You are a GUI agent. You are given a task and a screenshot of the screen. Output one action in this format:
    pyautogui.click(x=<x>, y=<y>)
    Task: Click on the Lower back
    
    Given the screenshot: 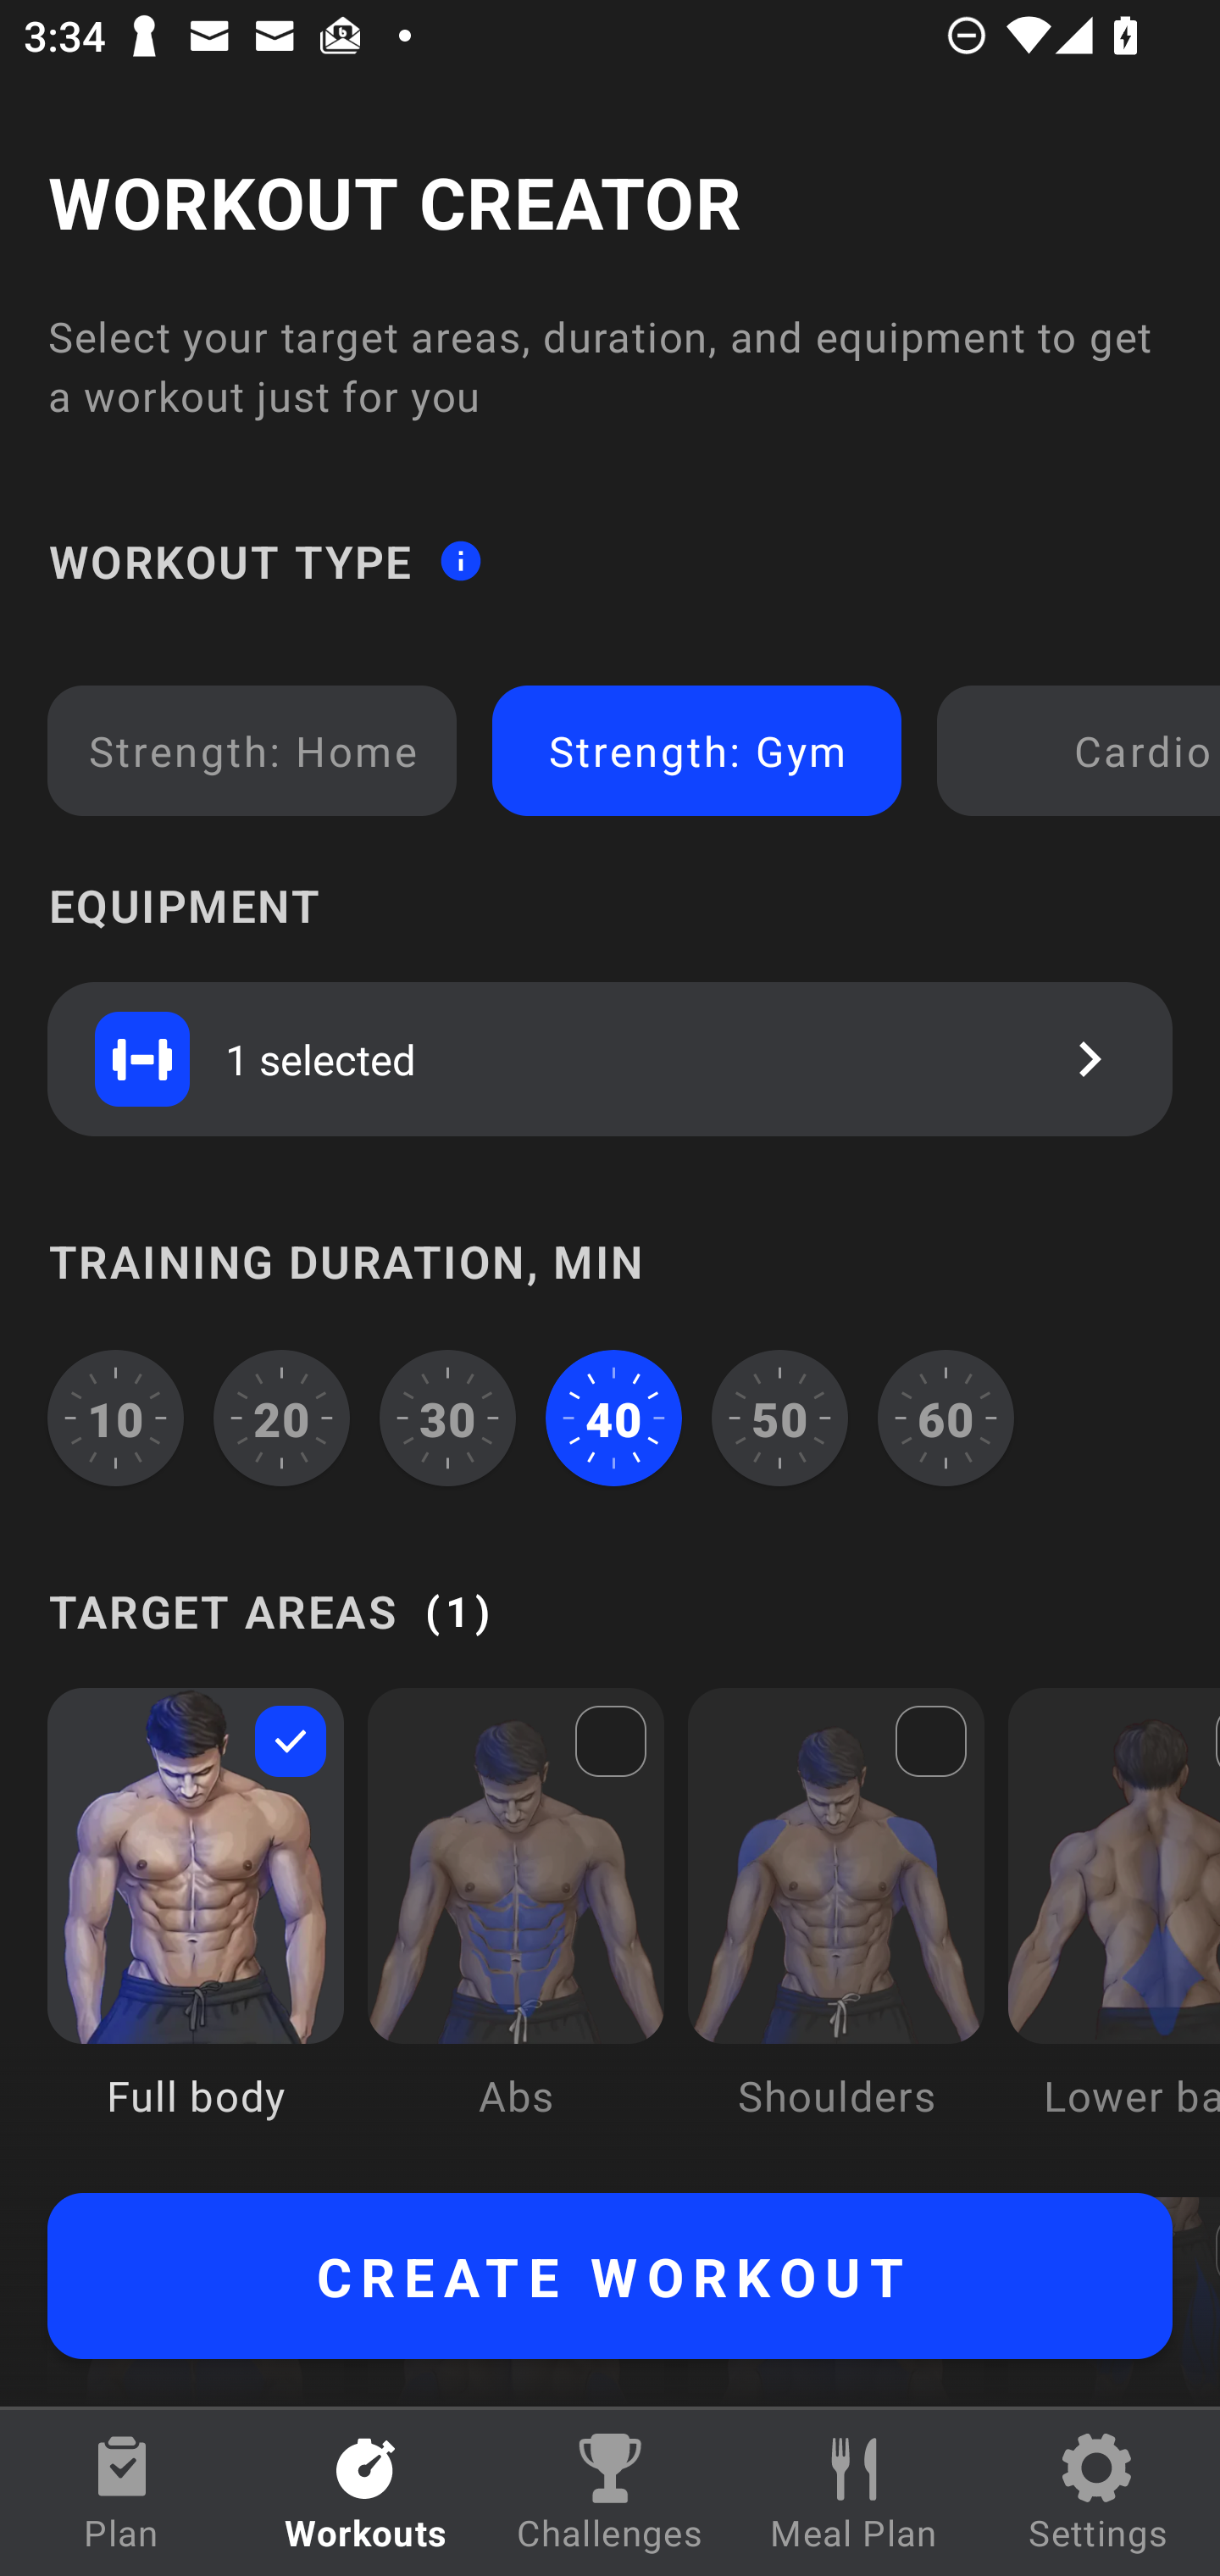 What is the action you would take?
    pyautogui.click(x=1113, y=1927)
    